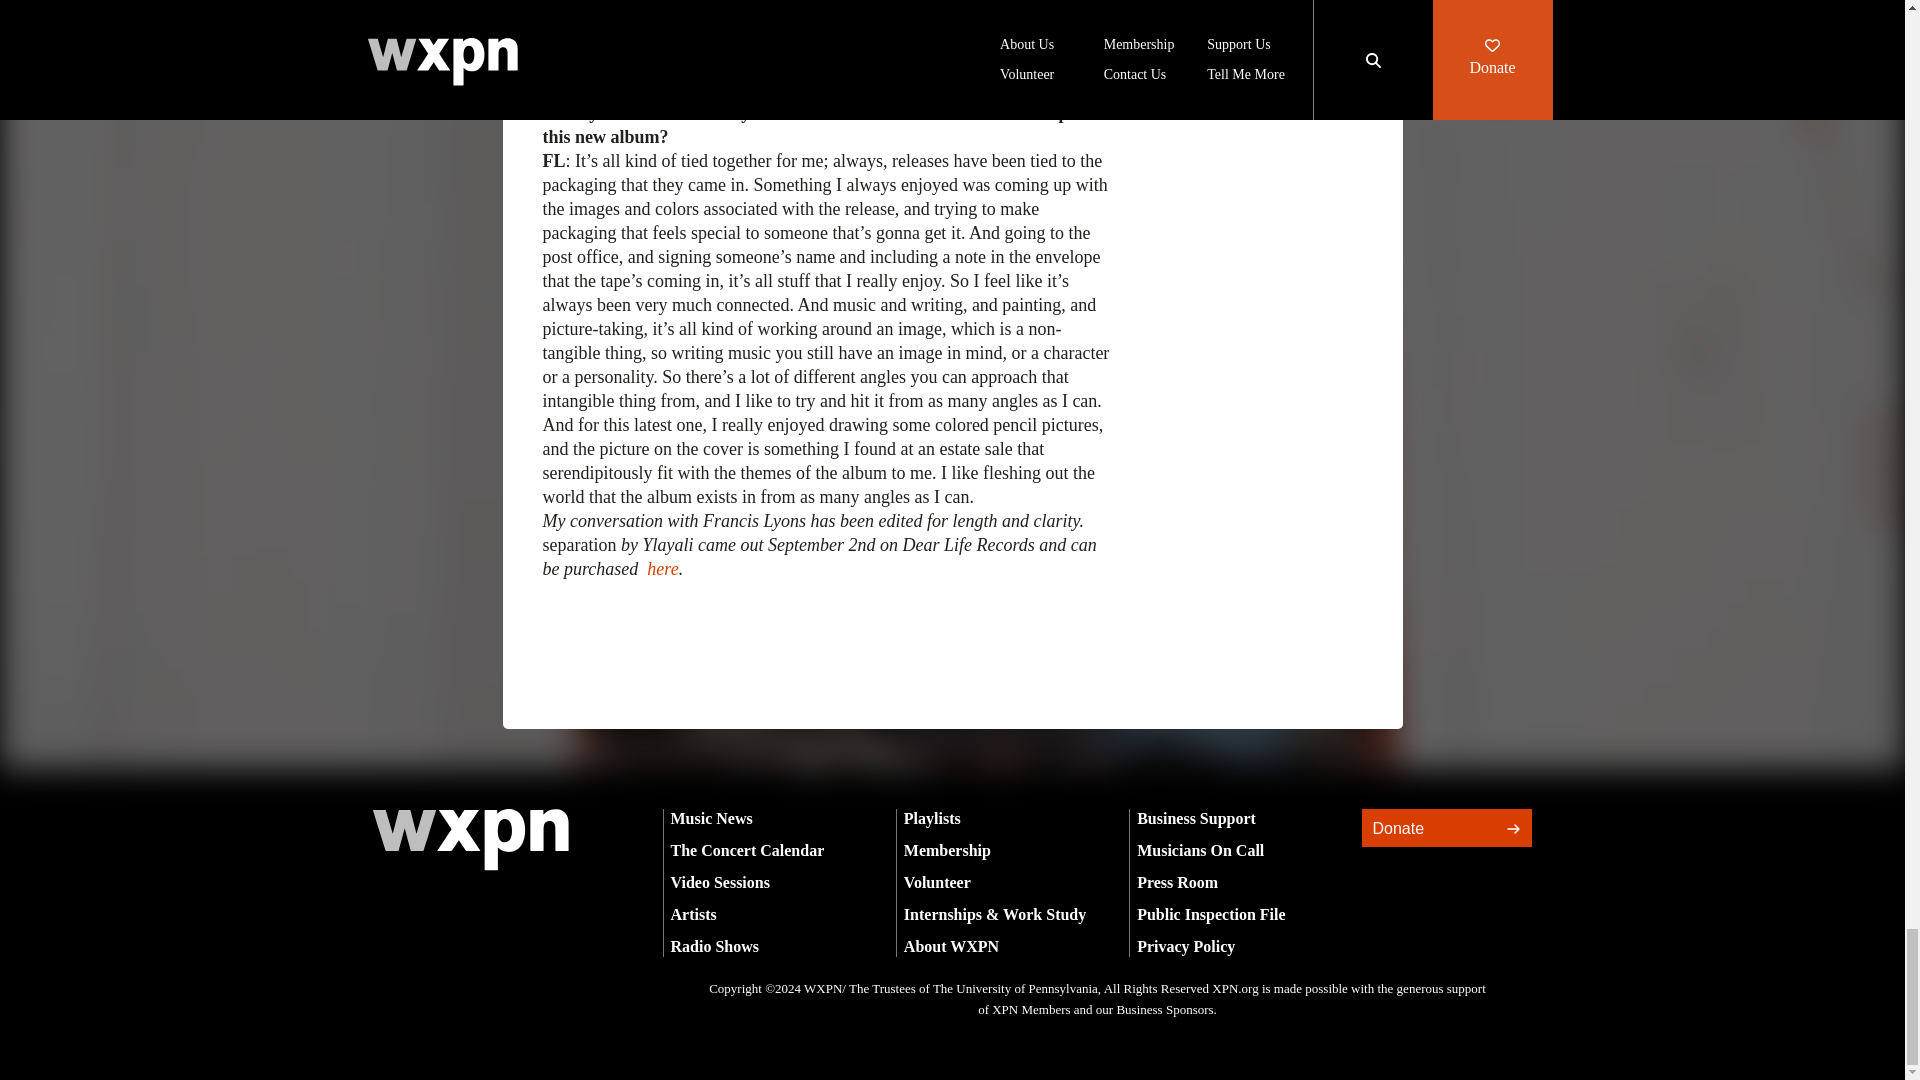  Describe the element at coordinates (951, 945) in the screenshot. I see `About WXPN` at that location.